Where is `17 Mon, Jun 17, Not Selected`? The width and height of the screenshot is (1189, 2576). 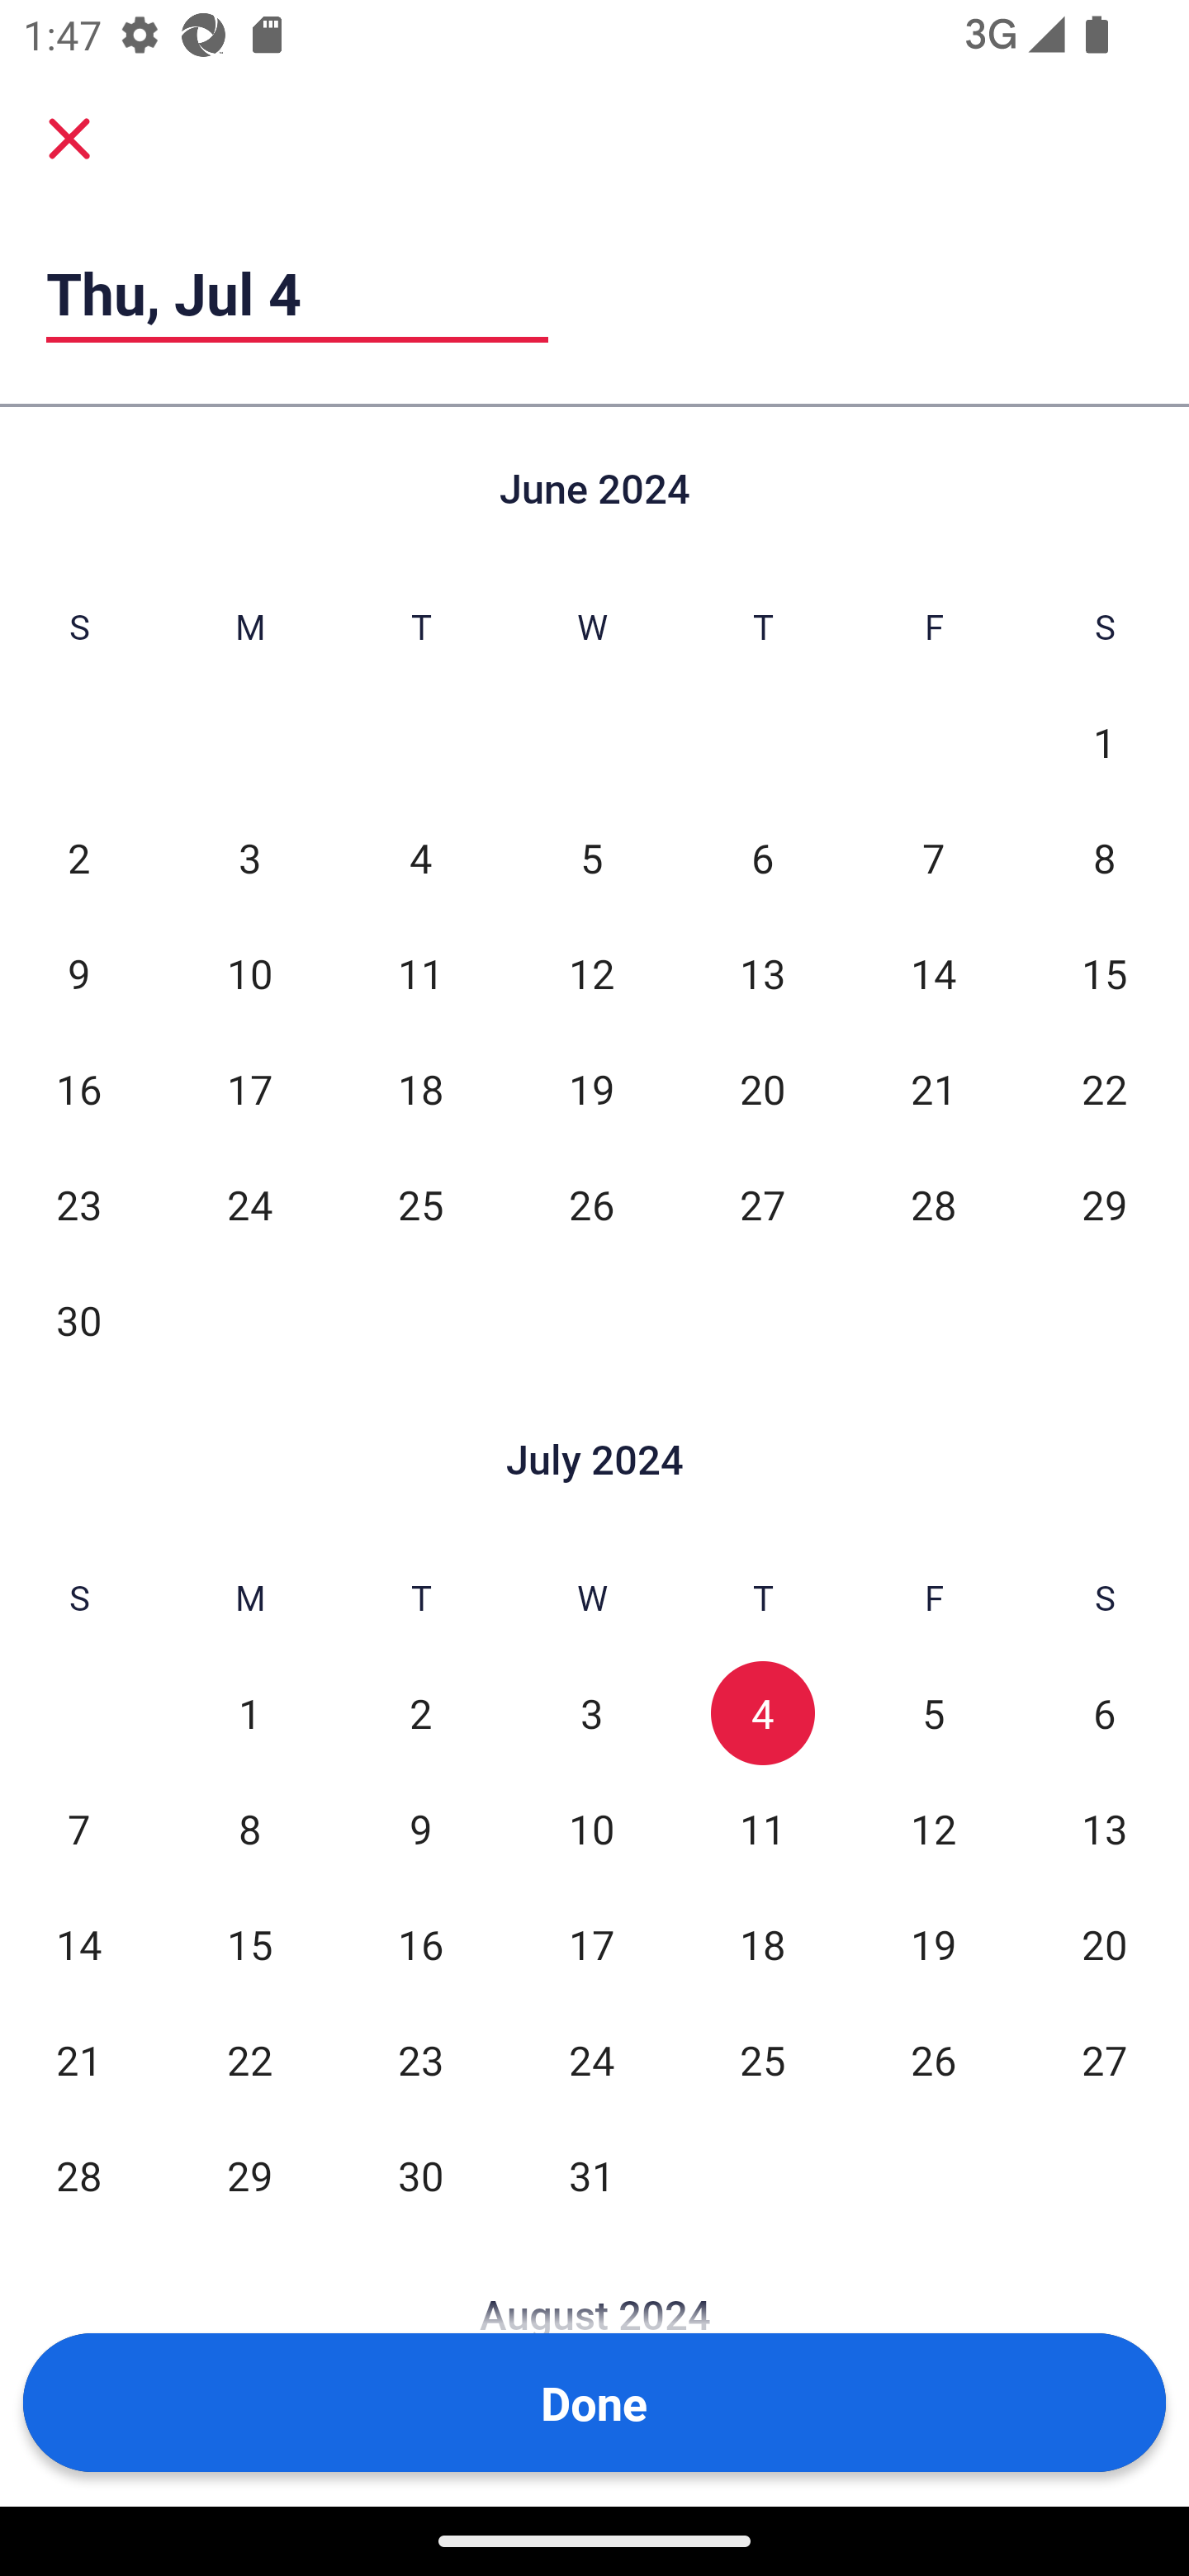
17 Mon, Jun 17, Not Selected is located at coordinates (249, 1088).